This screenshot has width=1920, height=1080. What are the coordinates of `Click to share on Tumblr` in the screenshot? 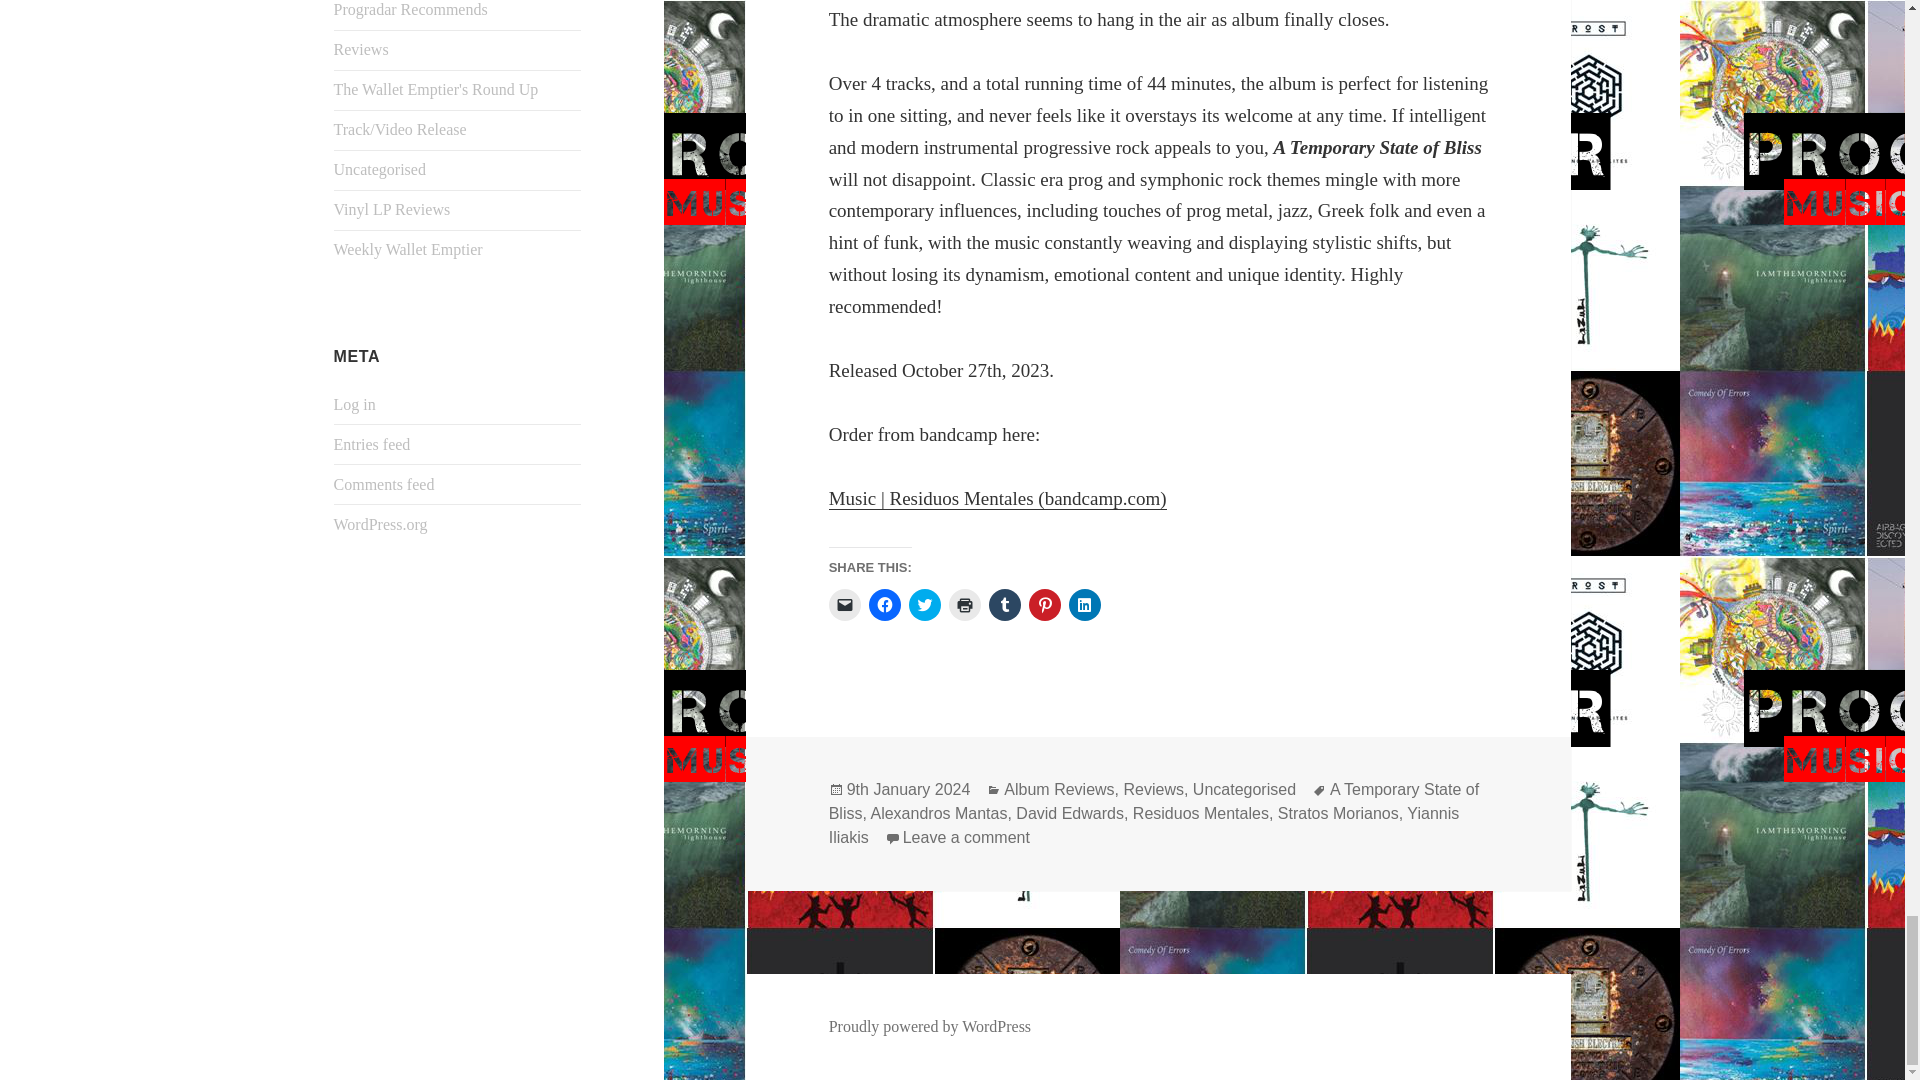 It's located at (1004, 604).